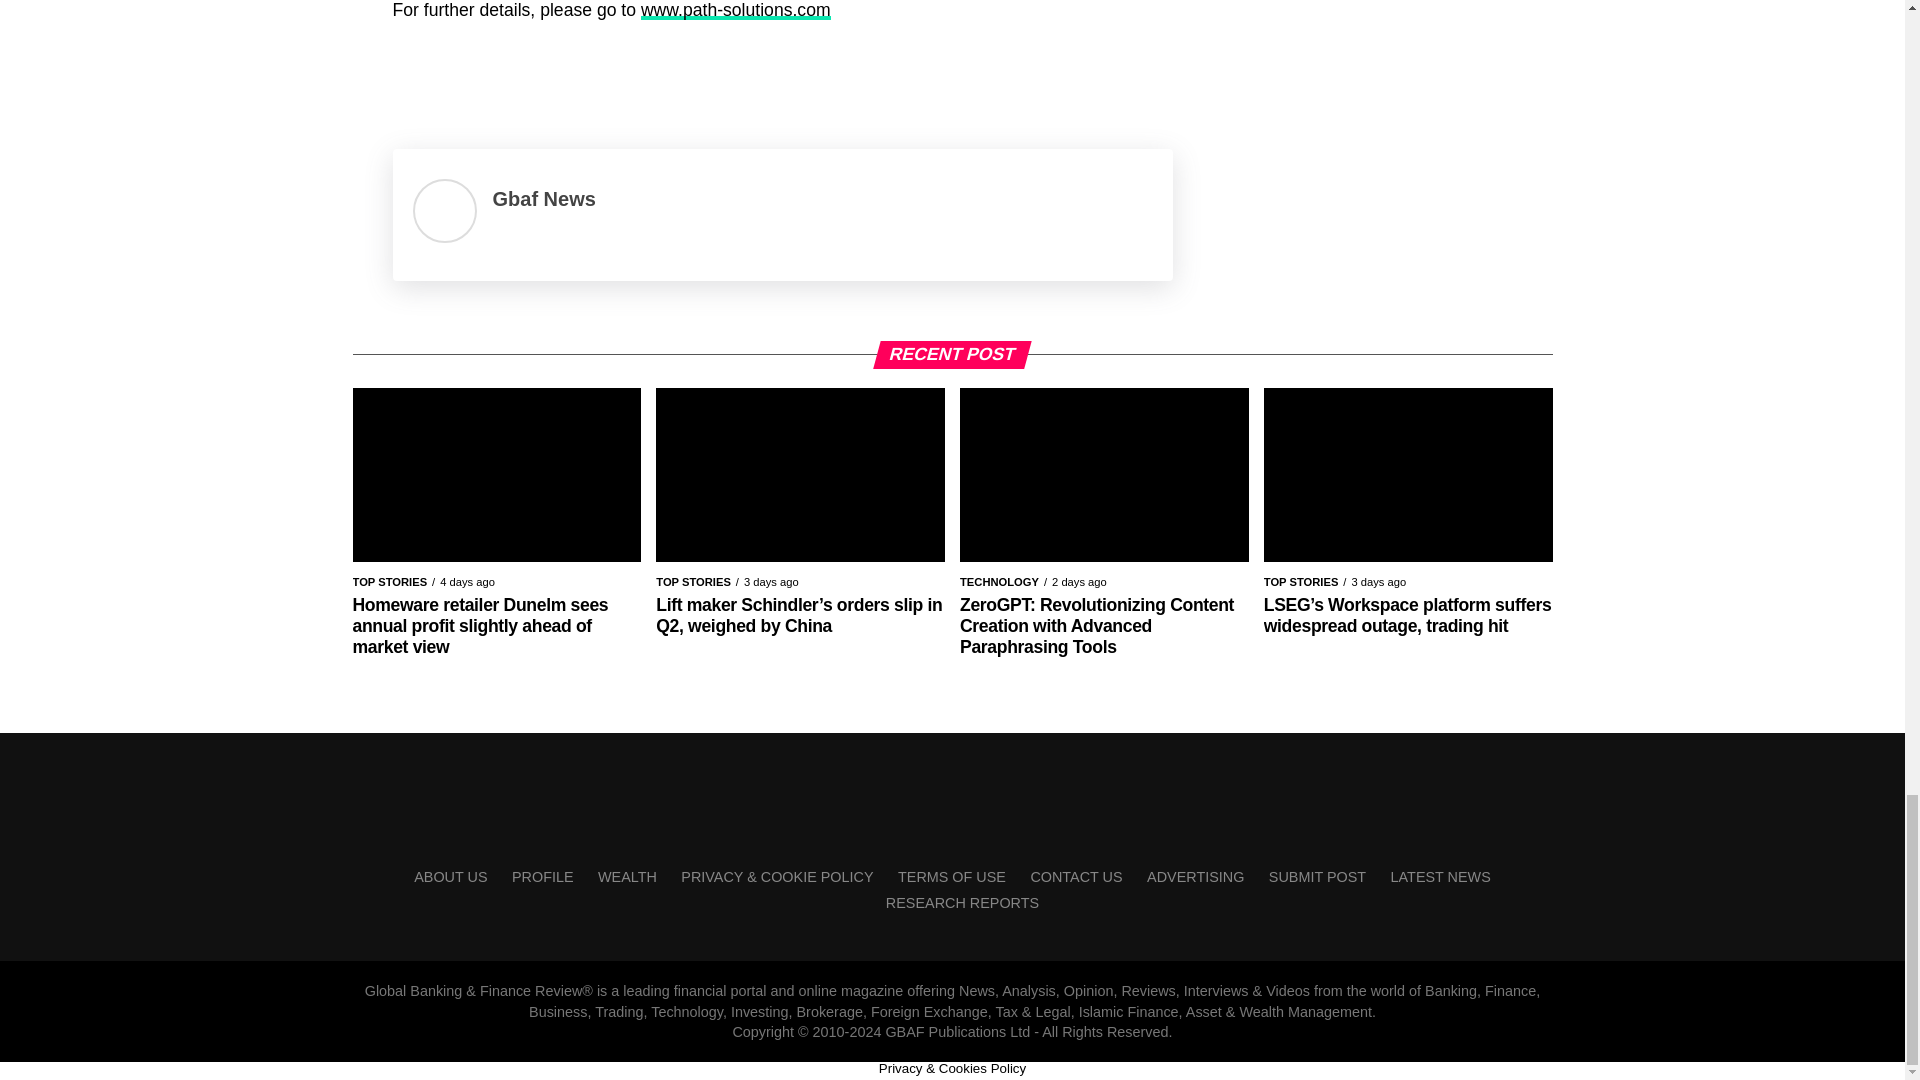  Describe the element at coordinates (519, 73) in the screenshot. I see `Share on Linkedin` at that location.